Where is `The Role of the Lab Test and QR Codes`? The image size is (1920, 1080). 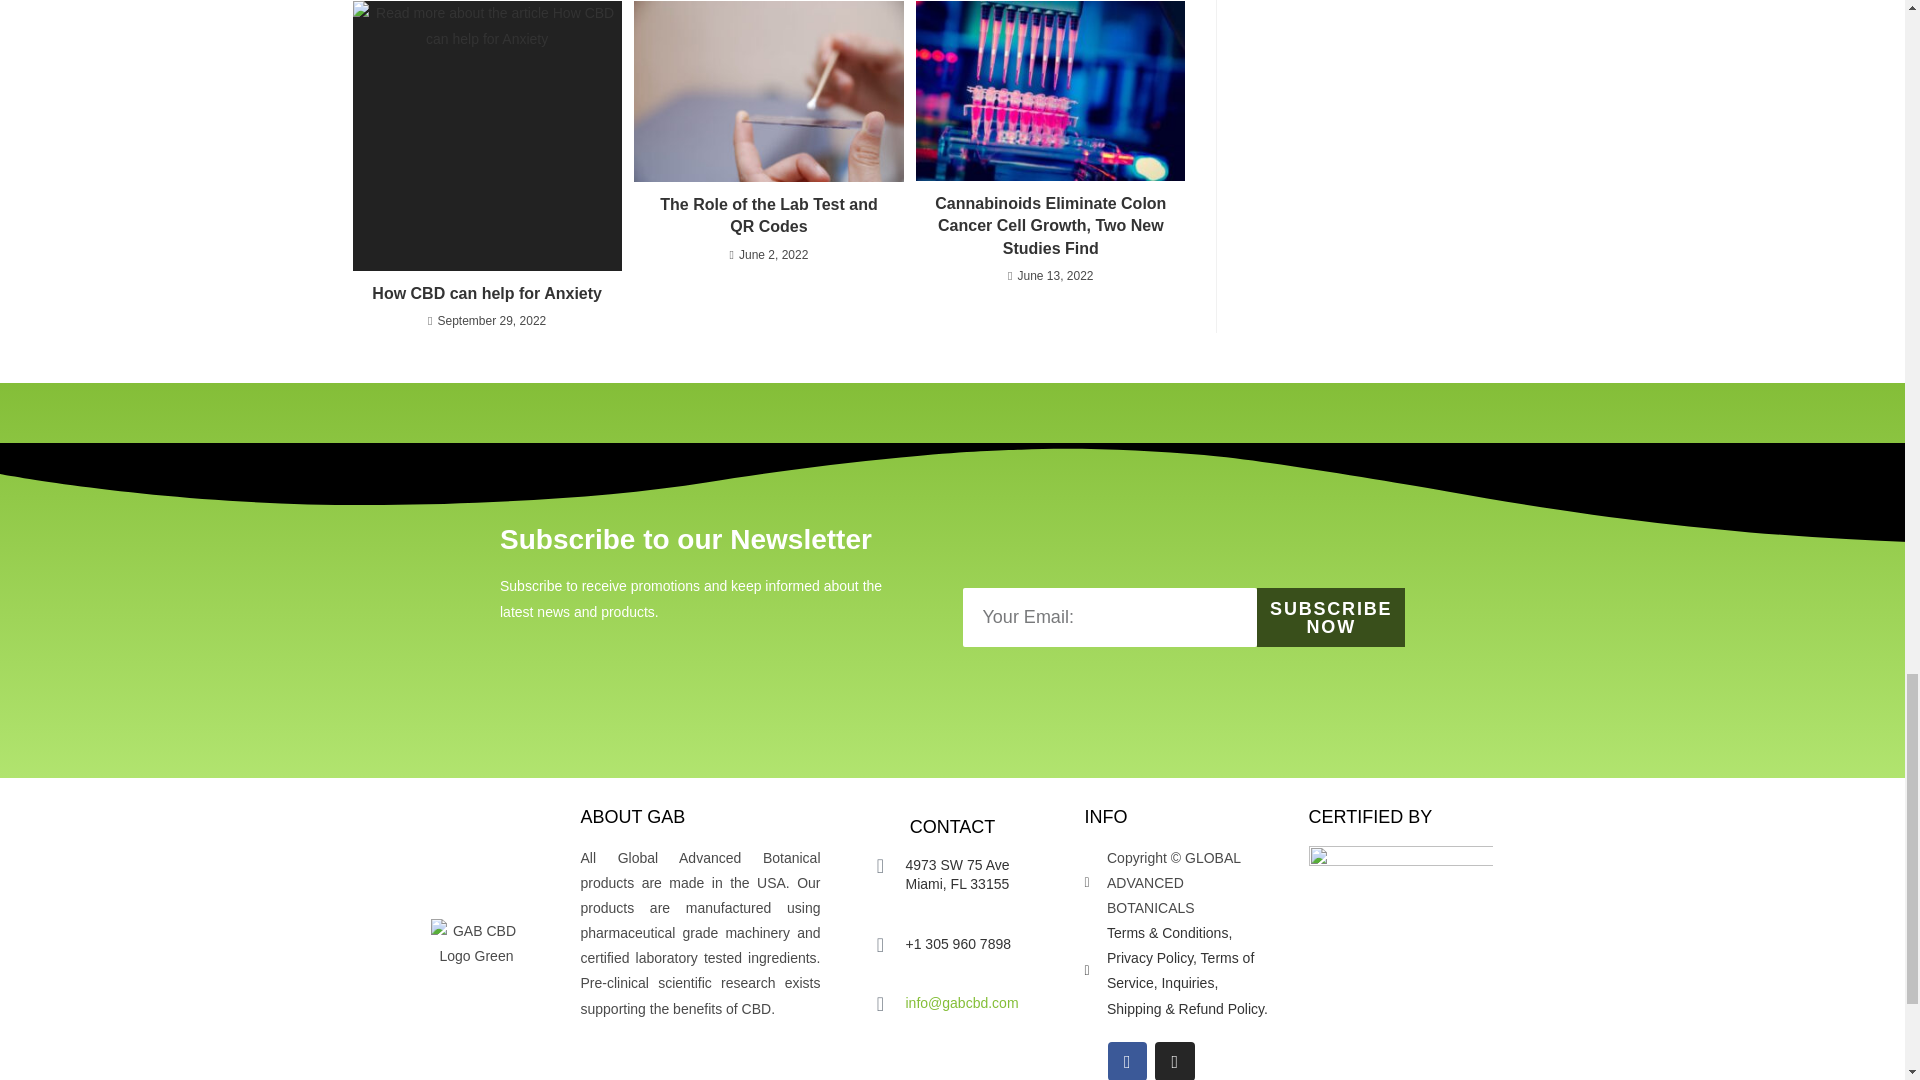
The Role of the Lab Test and QR Codes is located at coordinates (768, 216).